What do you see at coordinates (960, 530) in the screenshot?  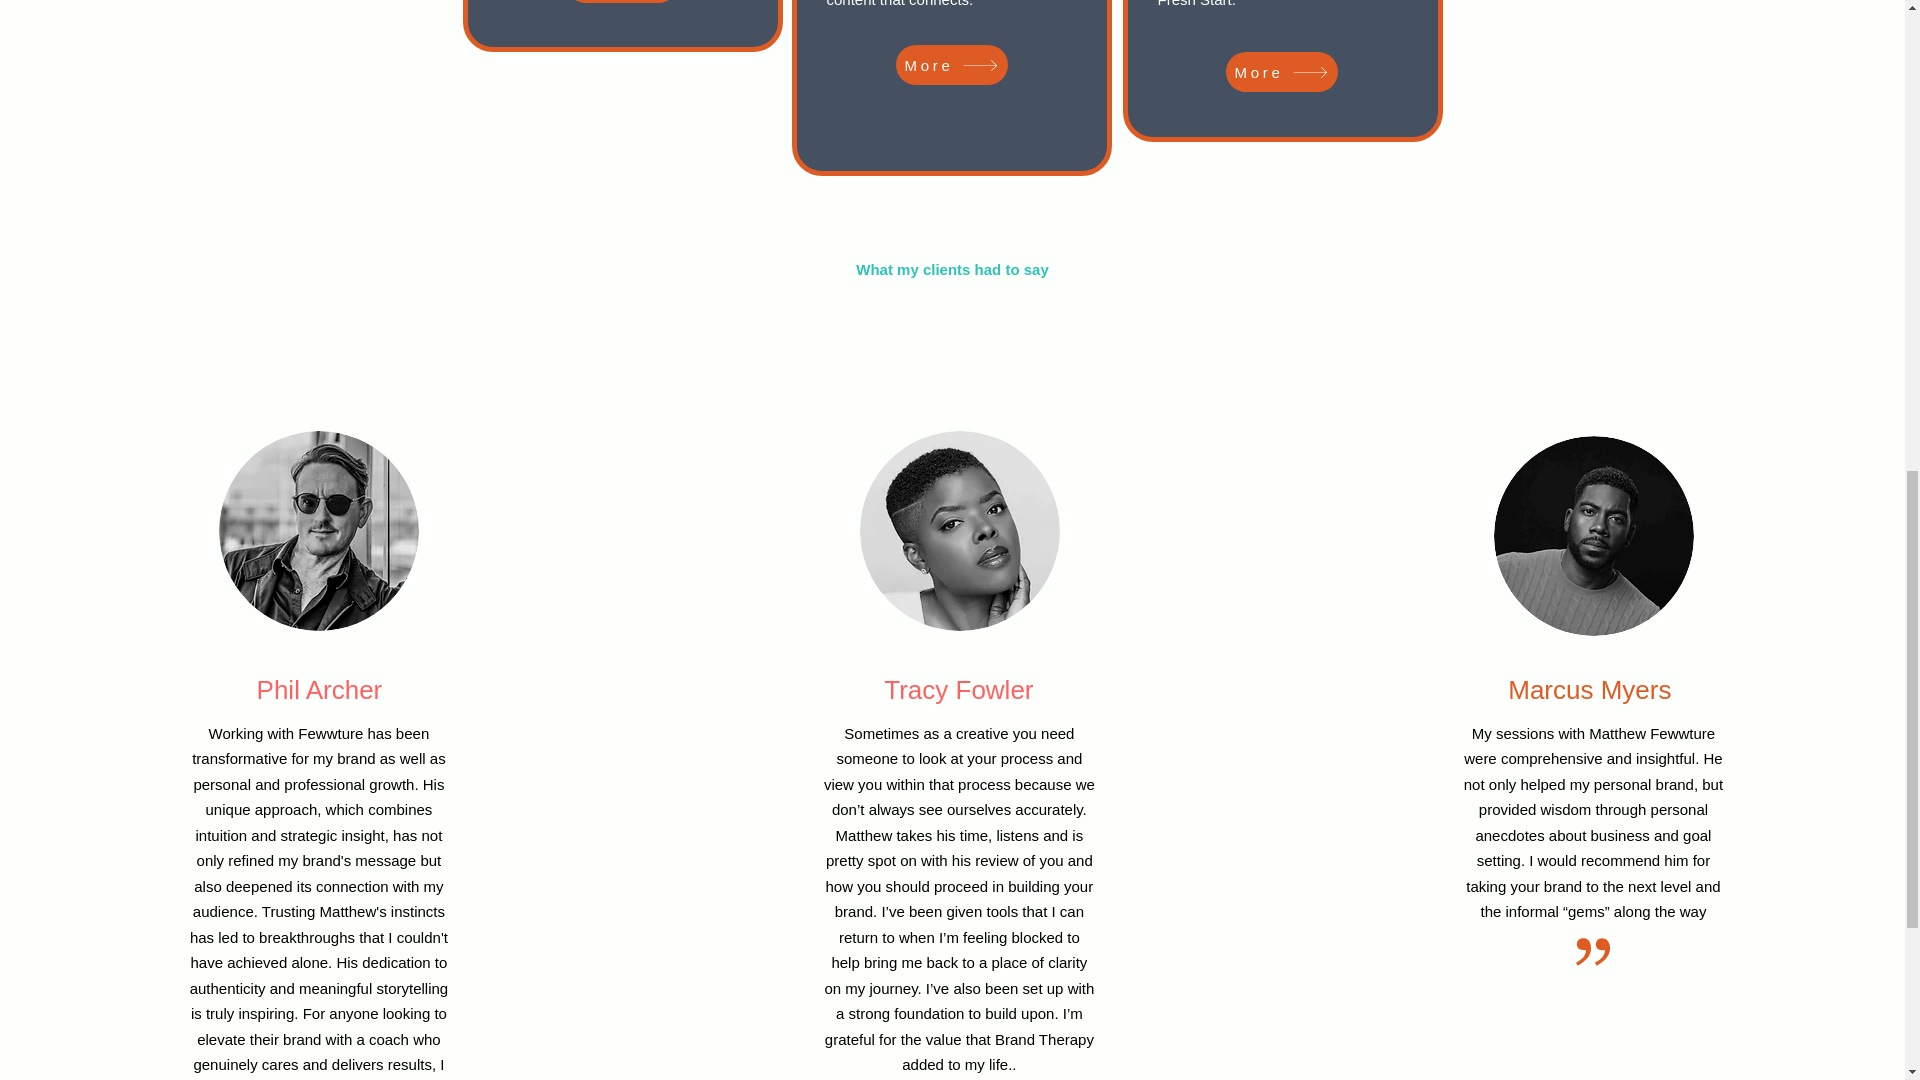 I see `GettyImages-124893619.jpg` at bounding box center [960, 530].